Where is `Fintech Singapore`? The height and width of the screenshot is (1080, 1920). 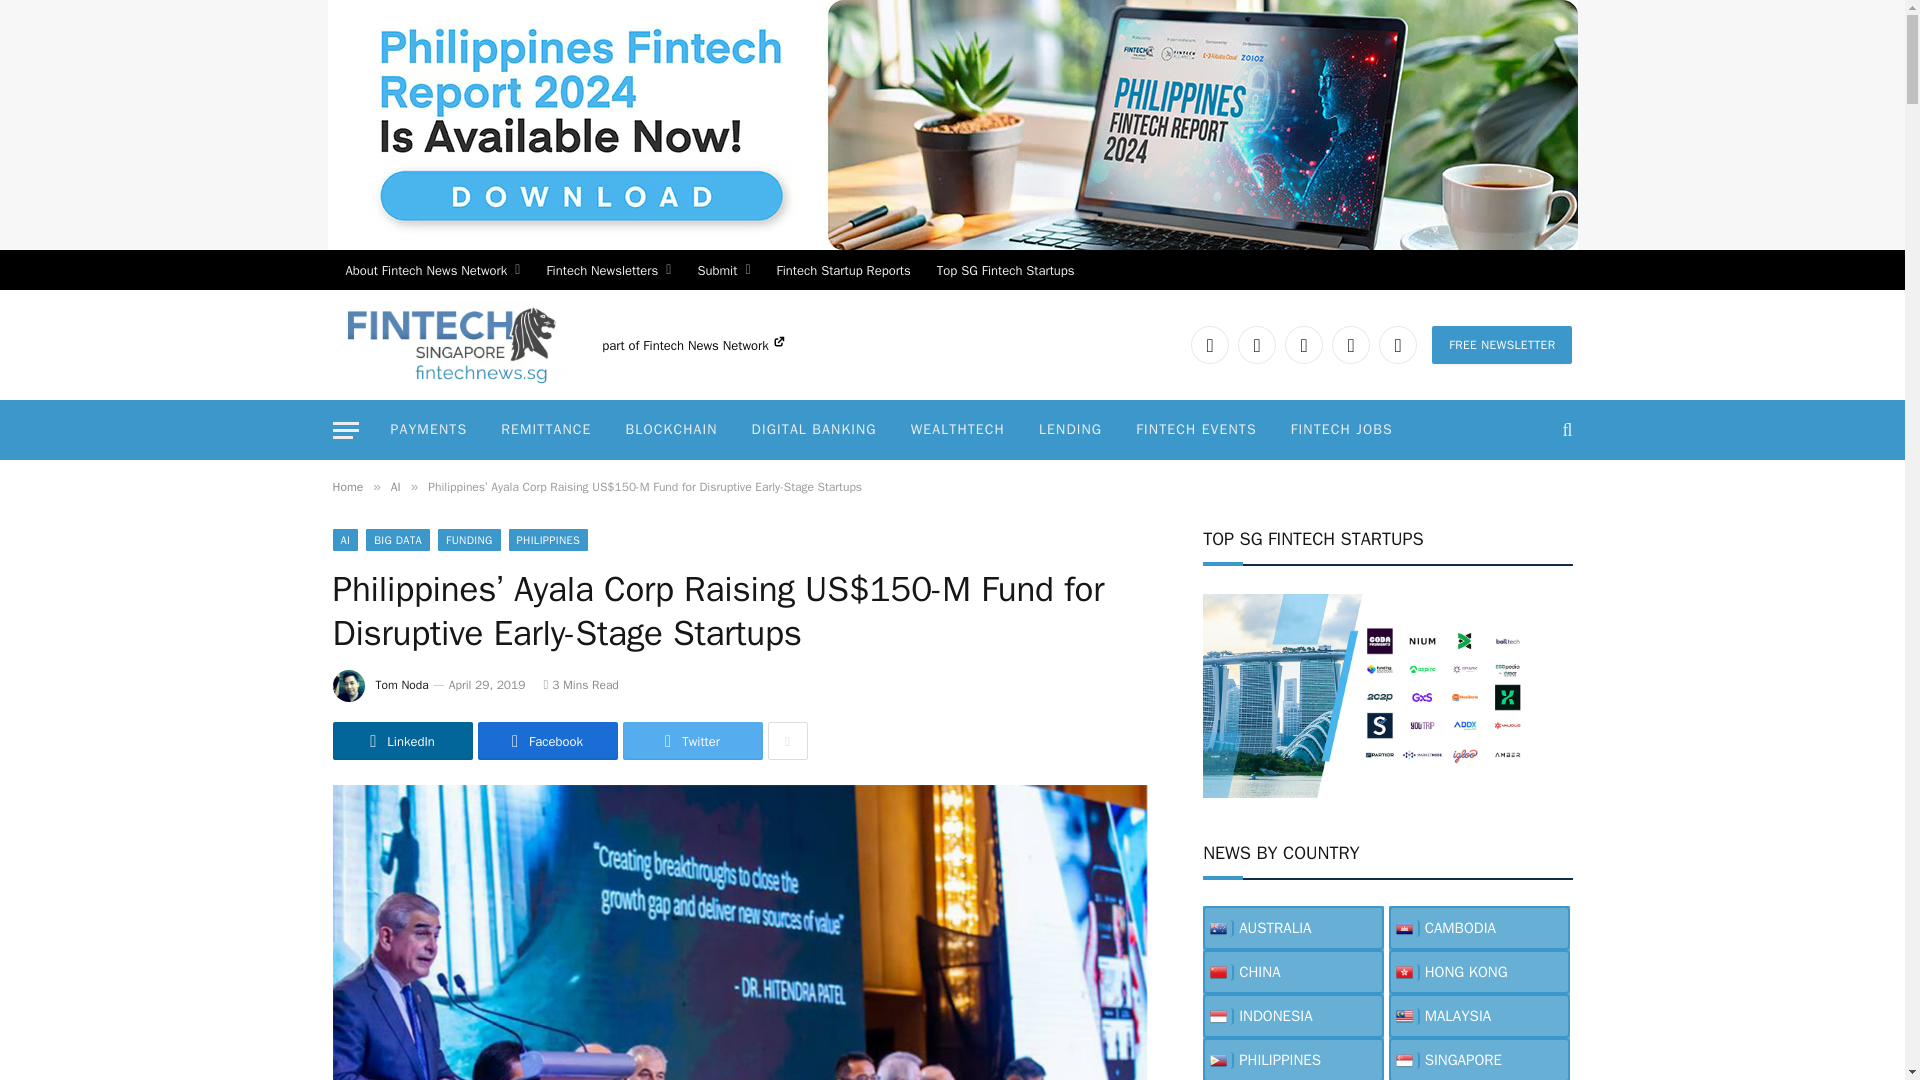 Fintech Singapore is located at coordinates (449, 344).